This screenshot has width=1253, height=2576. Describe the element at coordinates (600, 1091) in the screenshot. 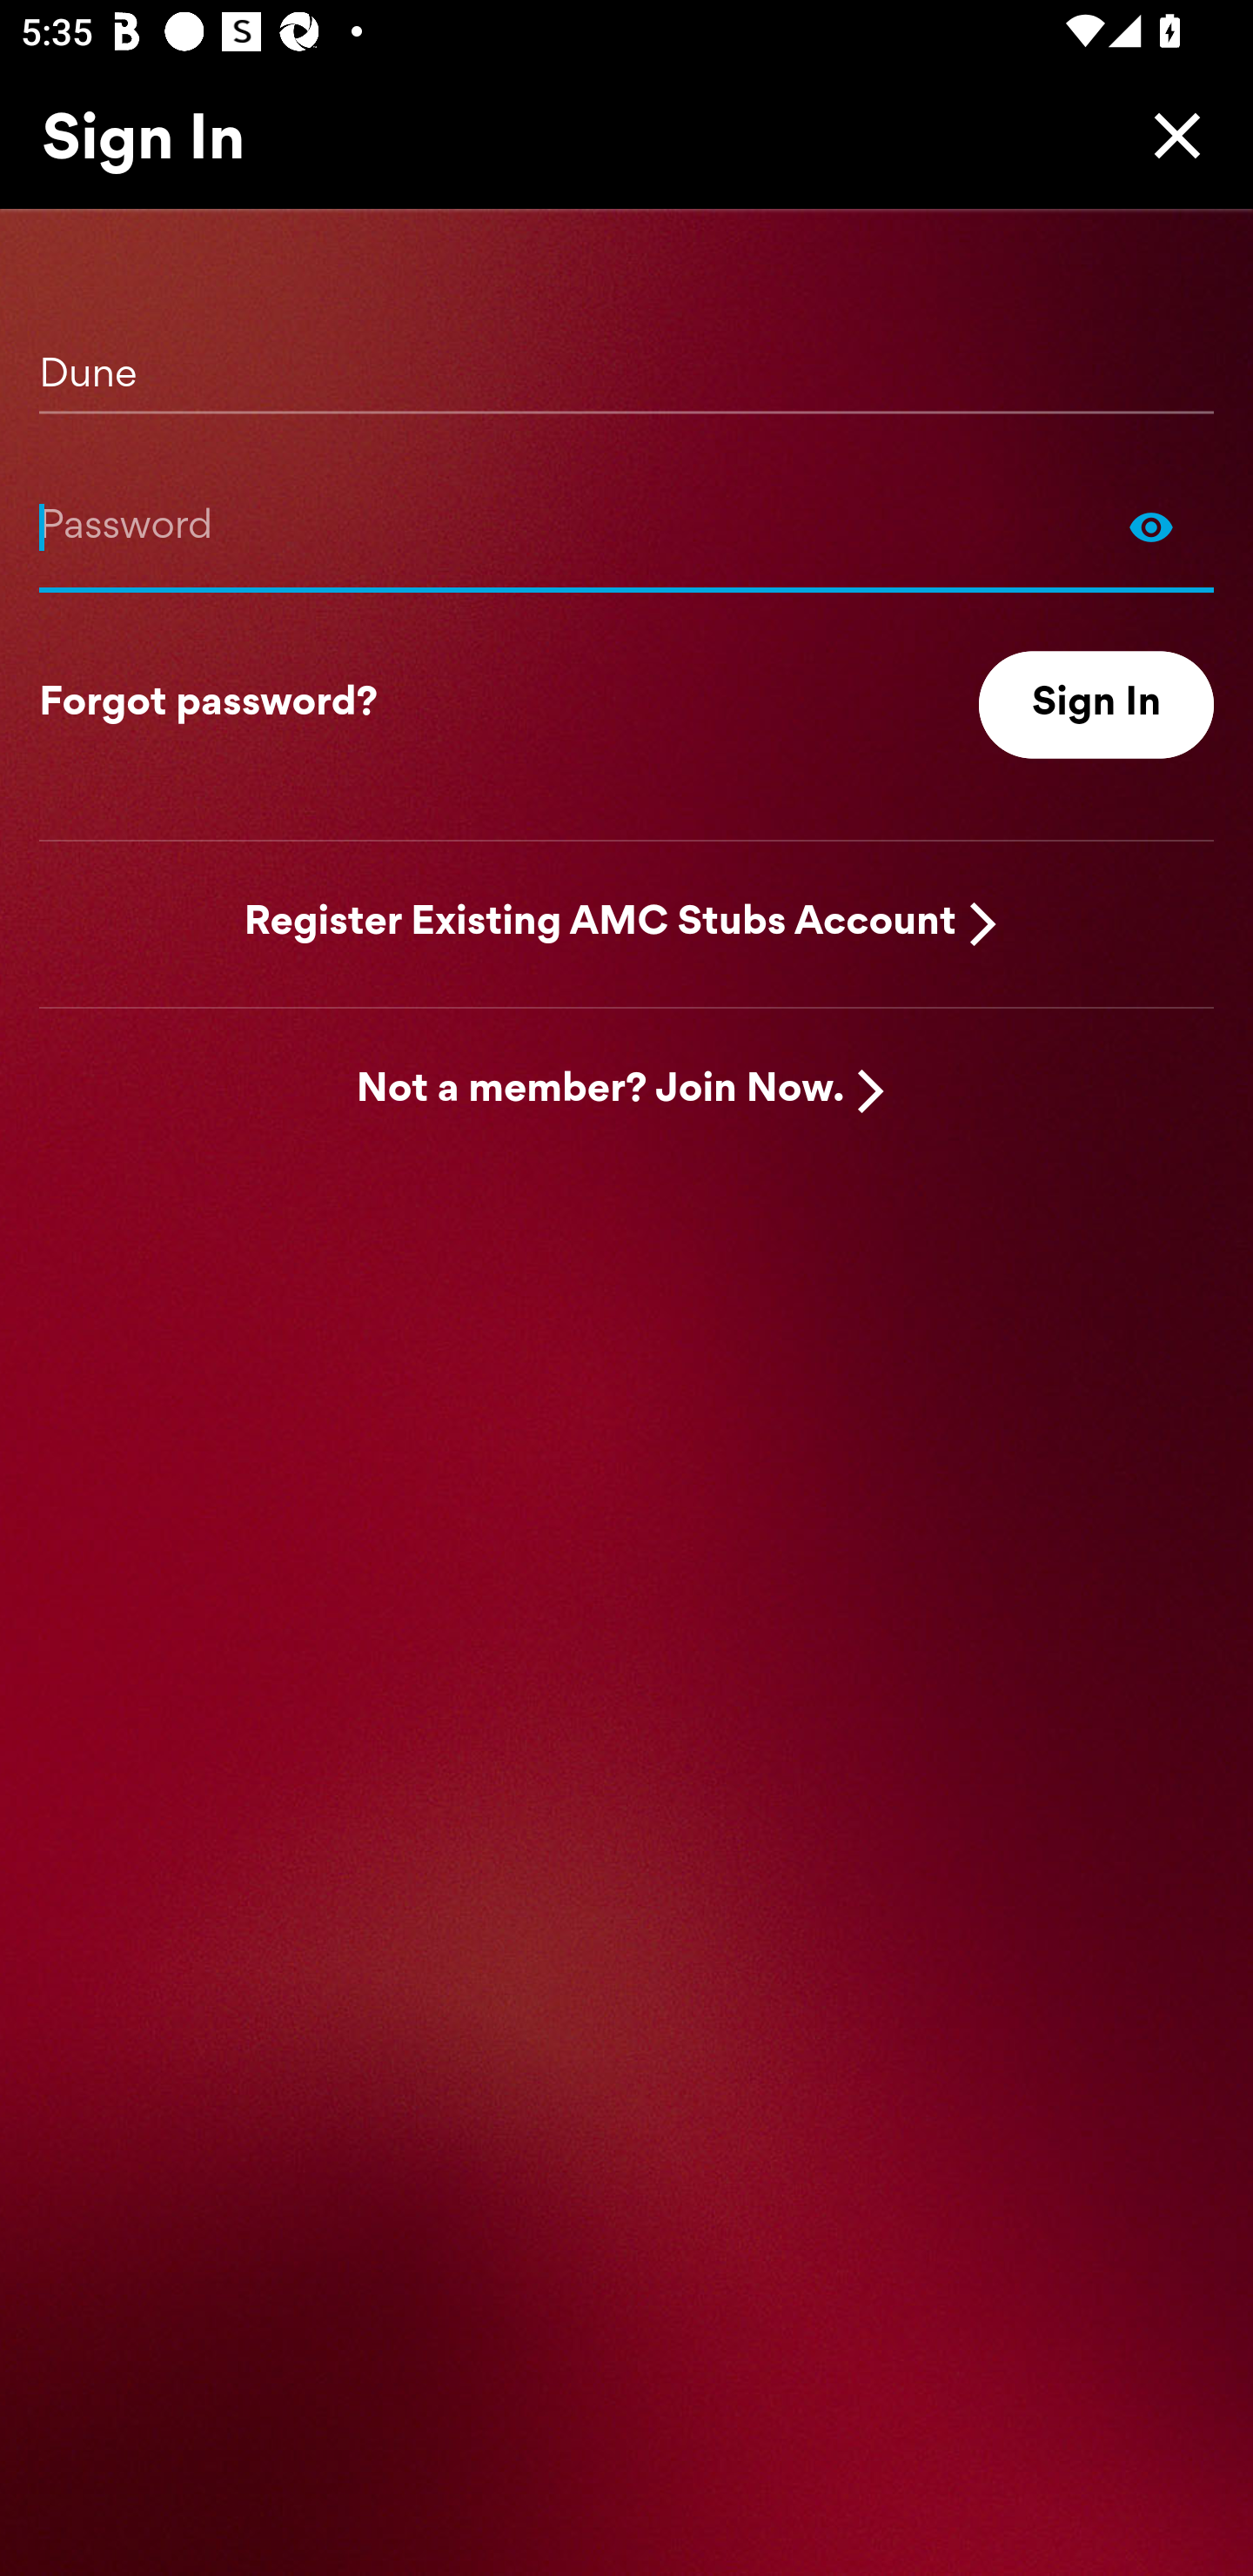

I see `Not a member? Join Now.` at that location.